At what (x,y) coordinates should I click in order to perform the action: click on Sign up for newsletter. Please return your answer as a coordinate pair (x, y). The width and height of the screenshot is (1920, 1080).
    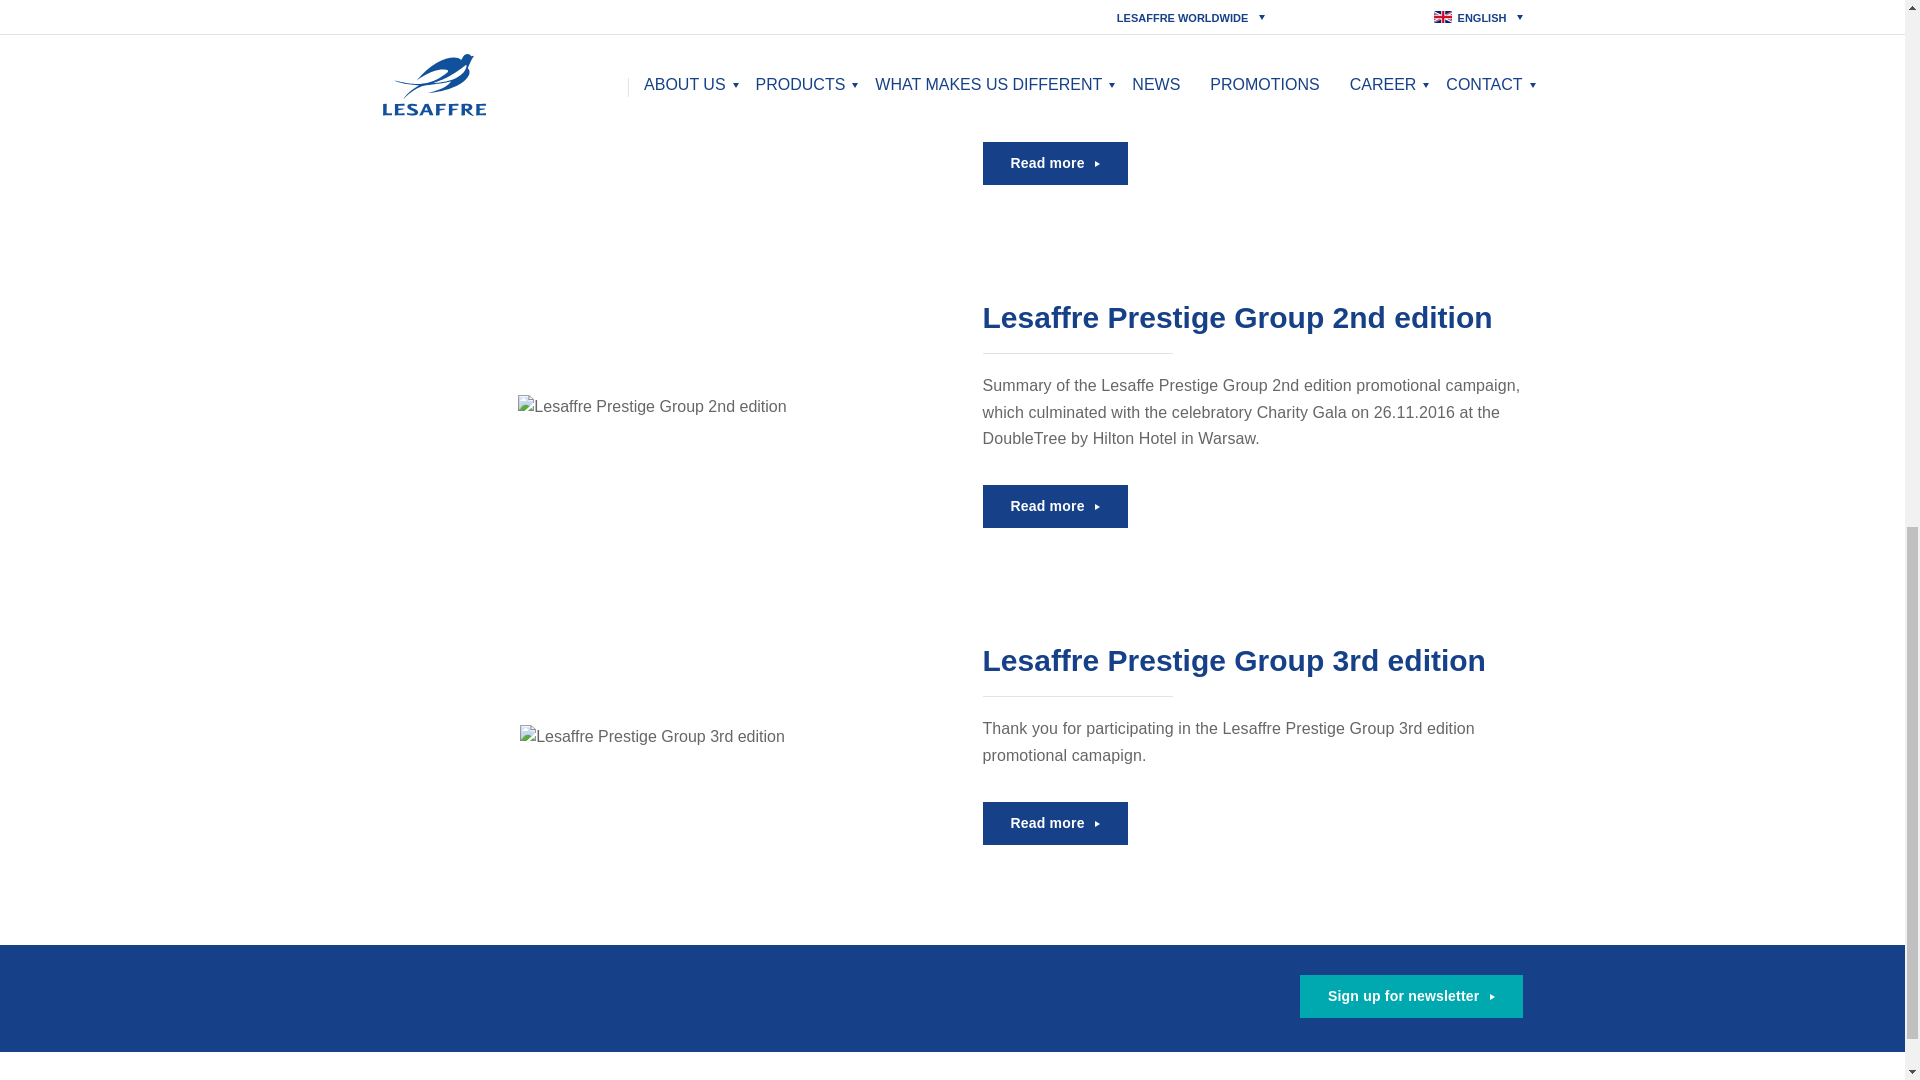
    Looking at the image, I should click on (1410, 996).